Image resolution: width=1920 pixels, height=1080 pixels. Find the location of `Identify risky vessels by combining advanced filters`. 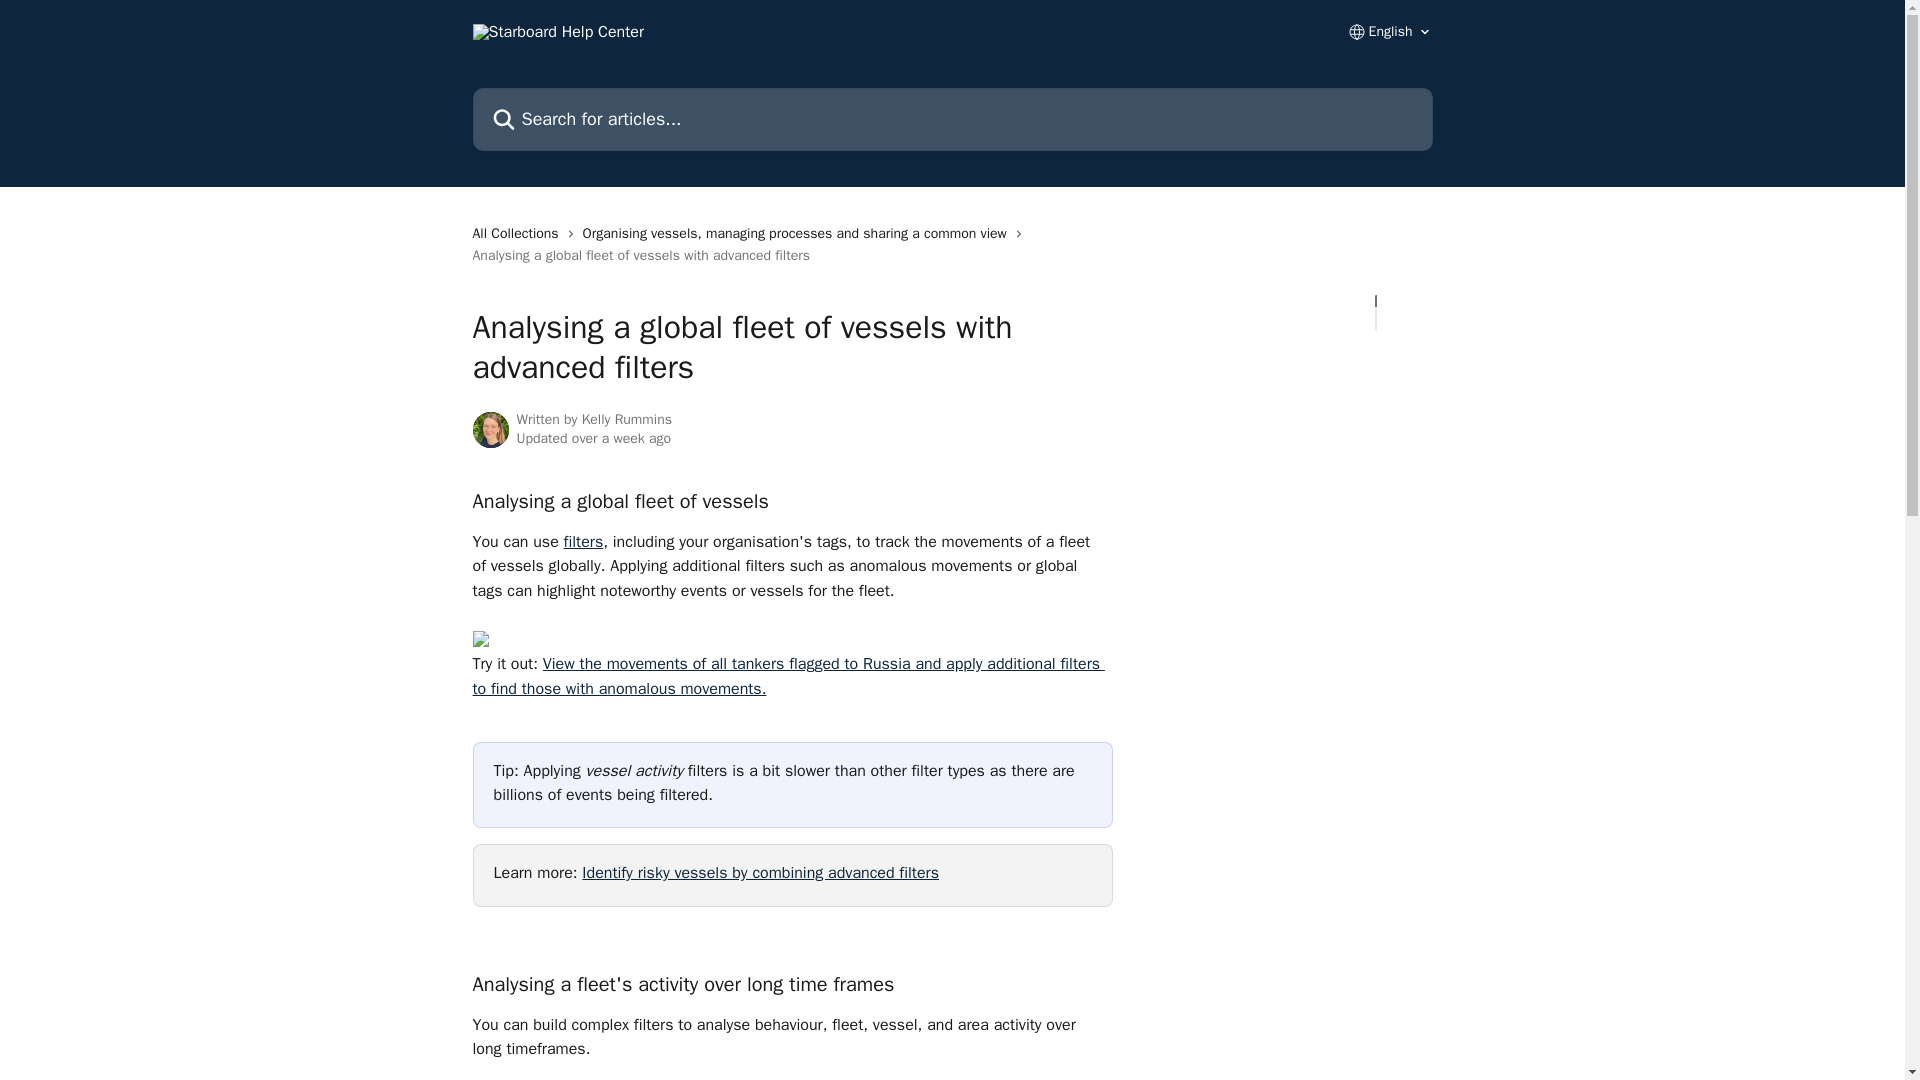

Identify risky vessels by combining advanced filters is located at coordinates (760, 872).